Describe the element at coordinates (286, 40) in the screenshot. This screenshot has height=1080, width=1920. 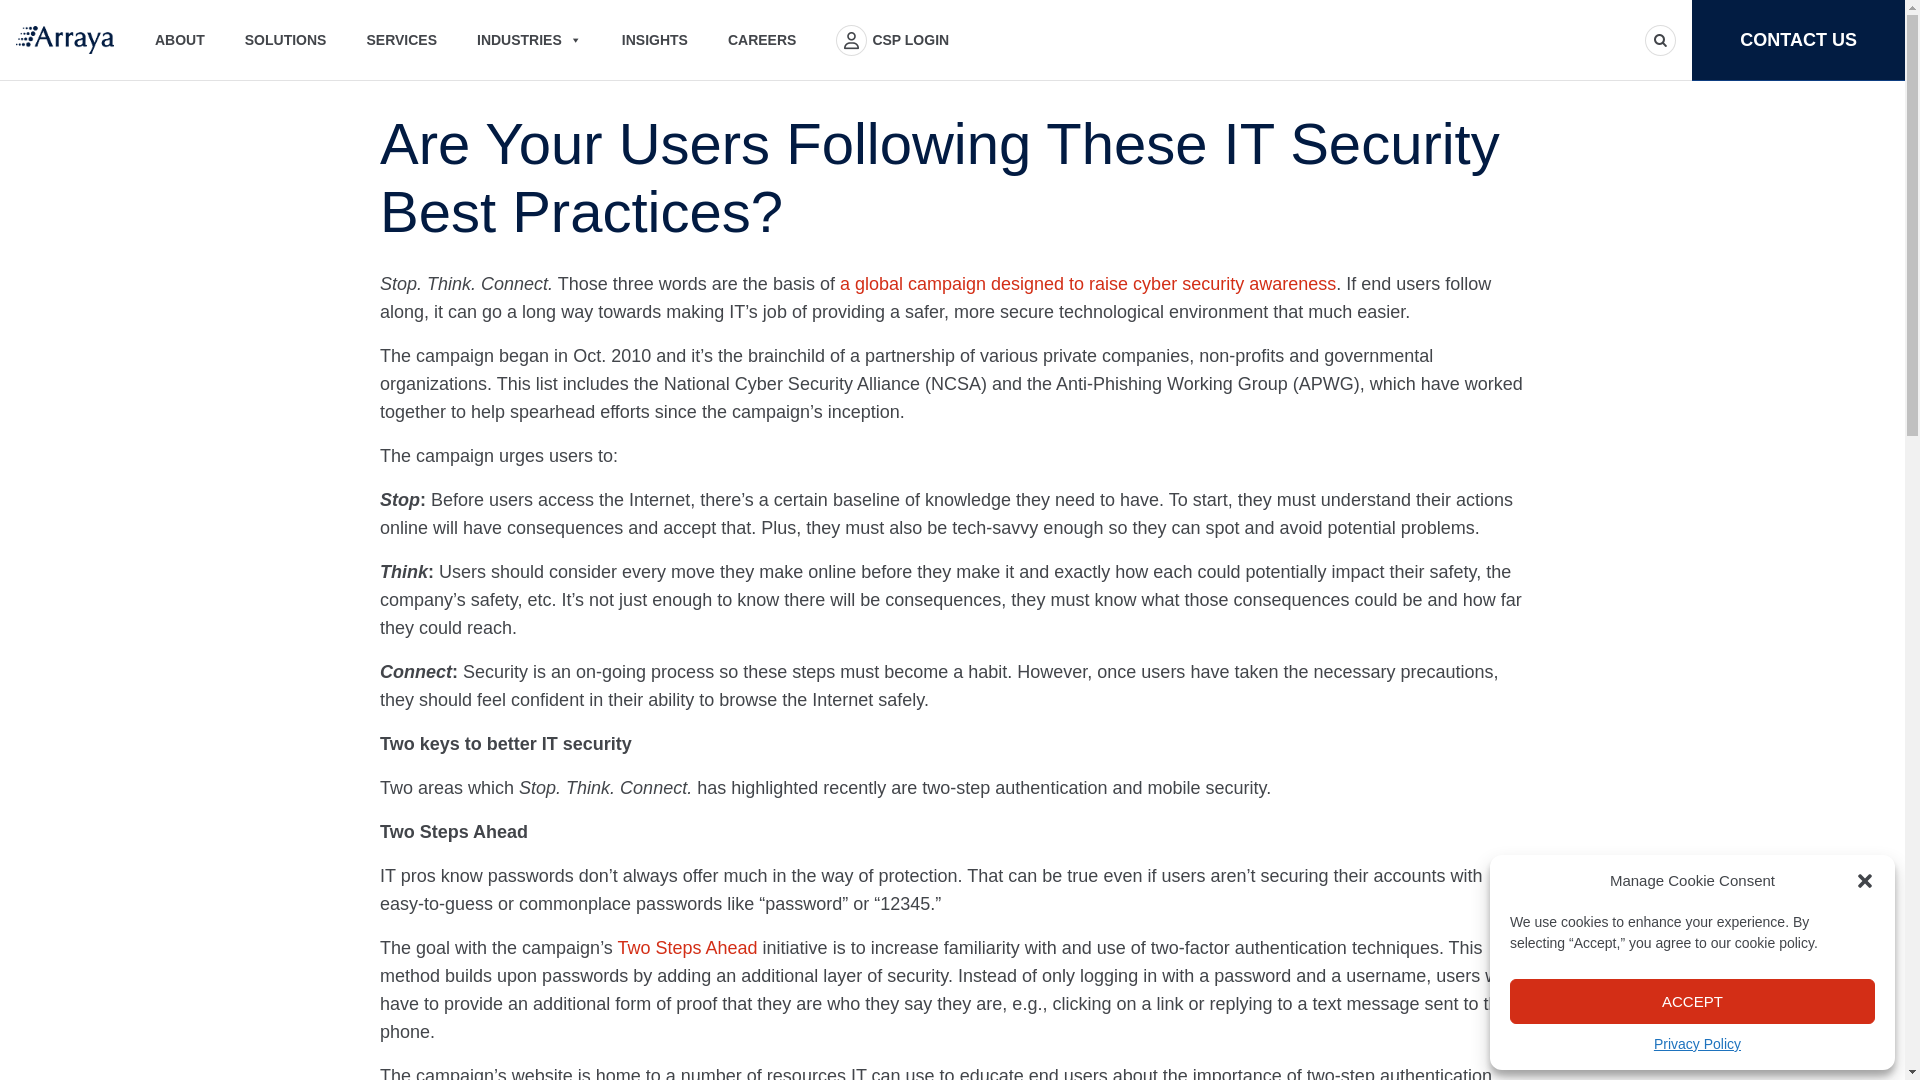
I see `SOLUTIONS` at that location.